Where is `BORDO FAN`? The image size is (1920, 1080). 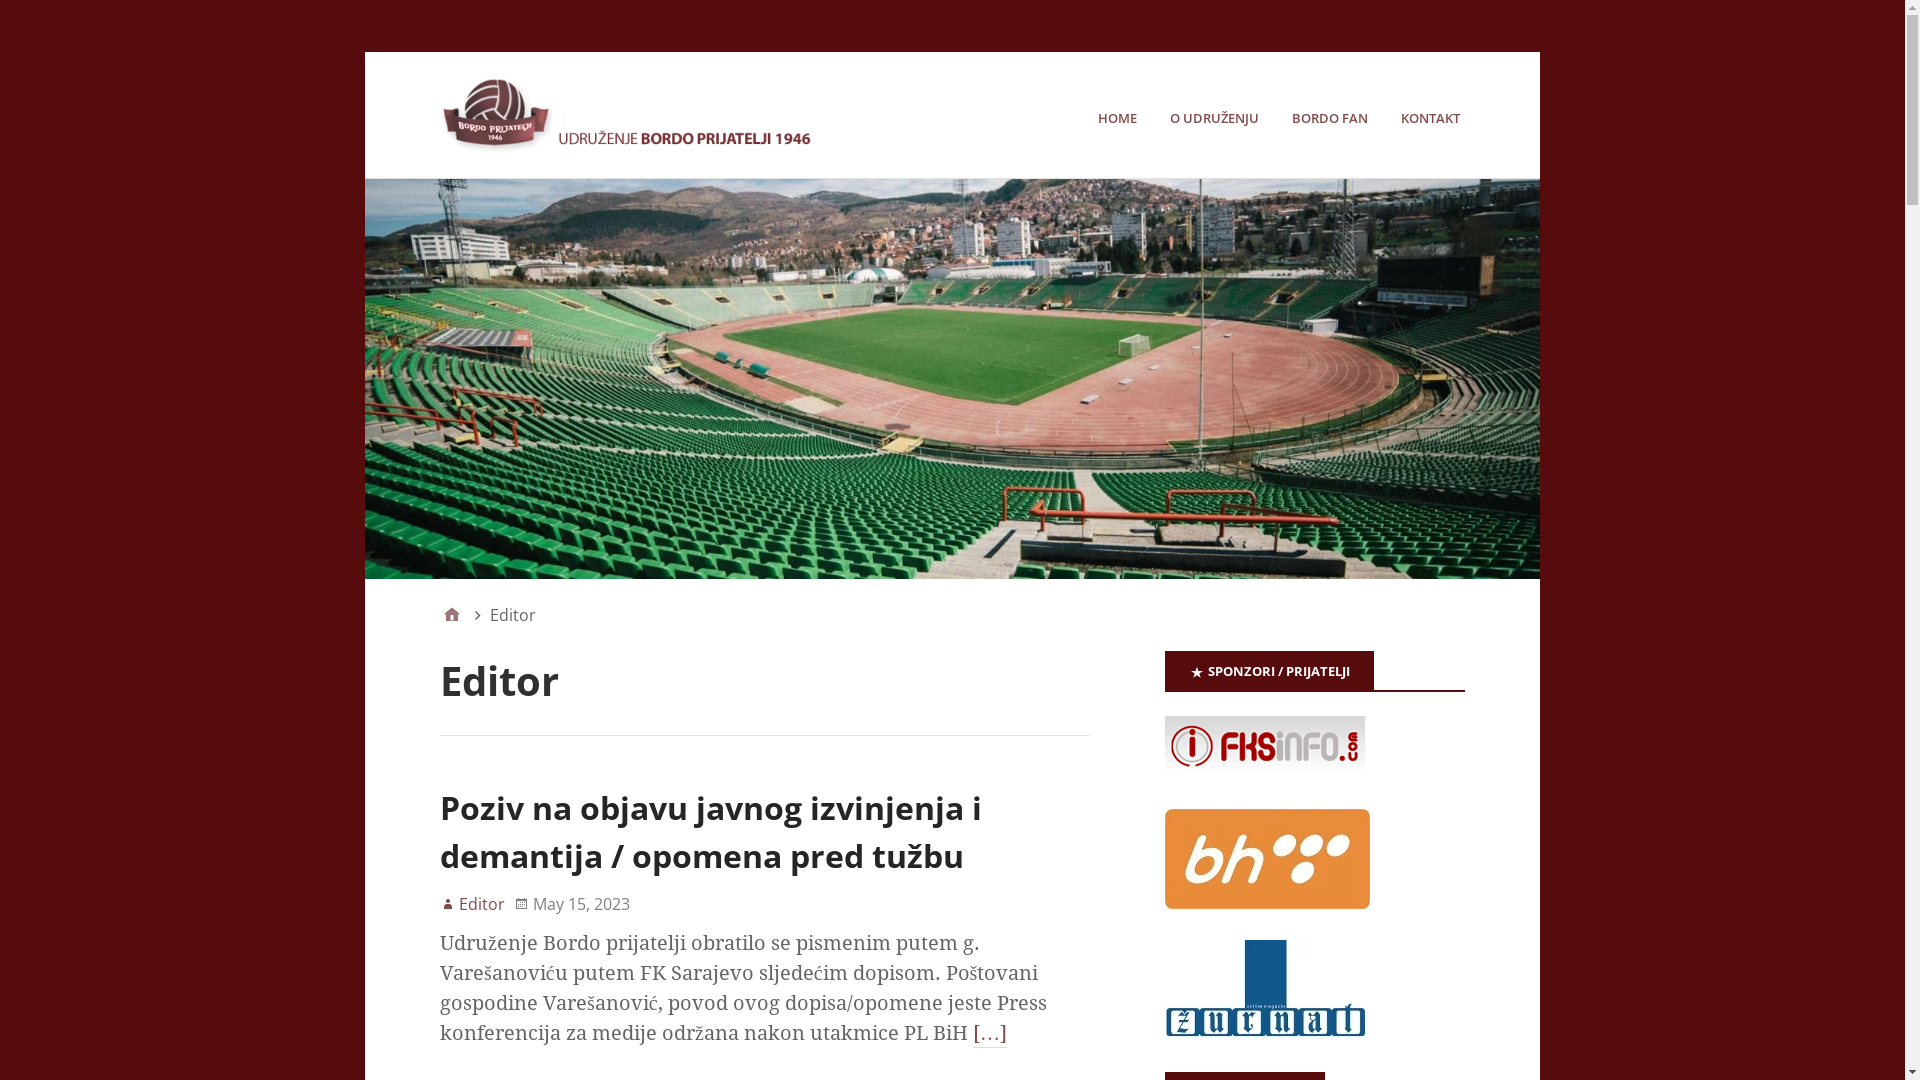 BORDO FAN is located at coordinates (1332, 118).